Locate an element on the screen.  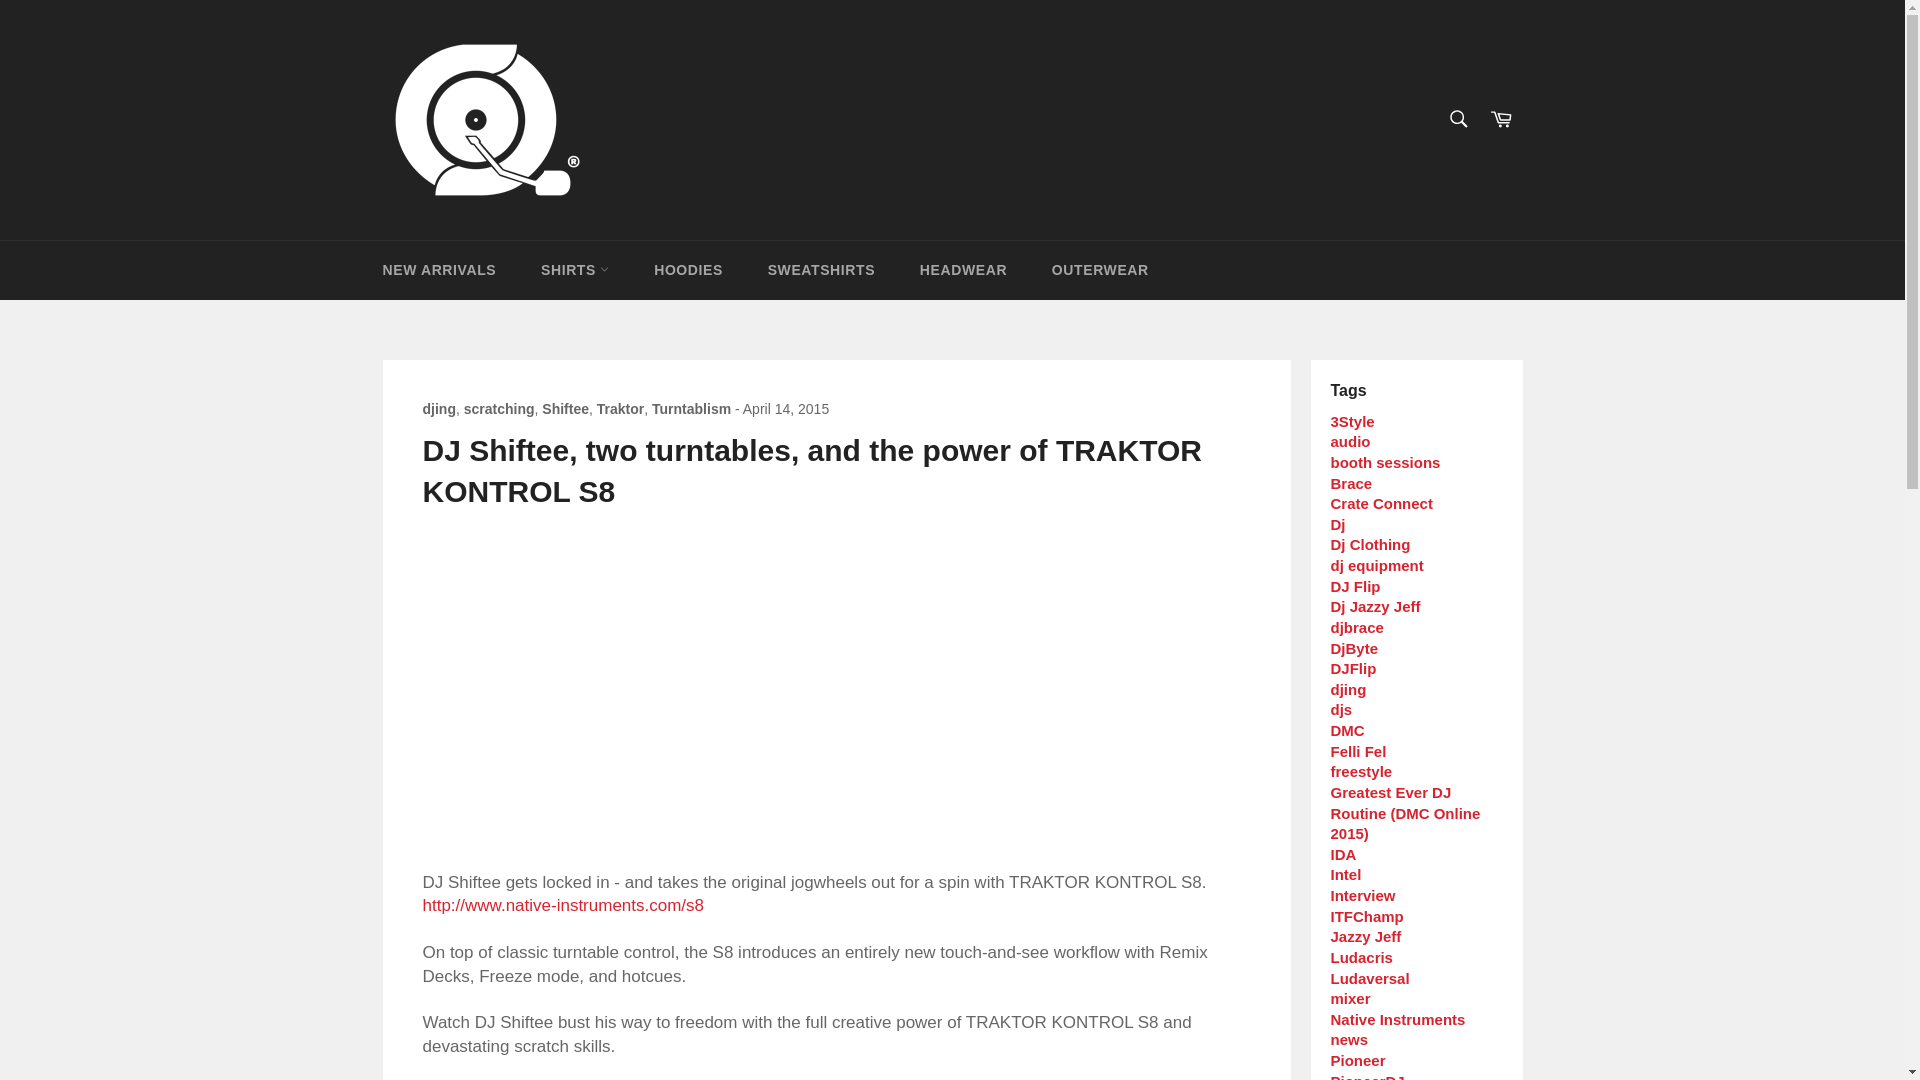
Show articles tagged booth sessions is located at coordinates (1385, 462).